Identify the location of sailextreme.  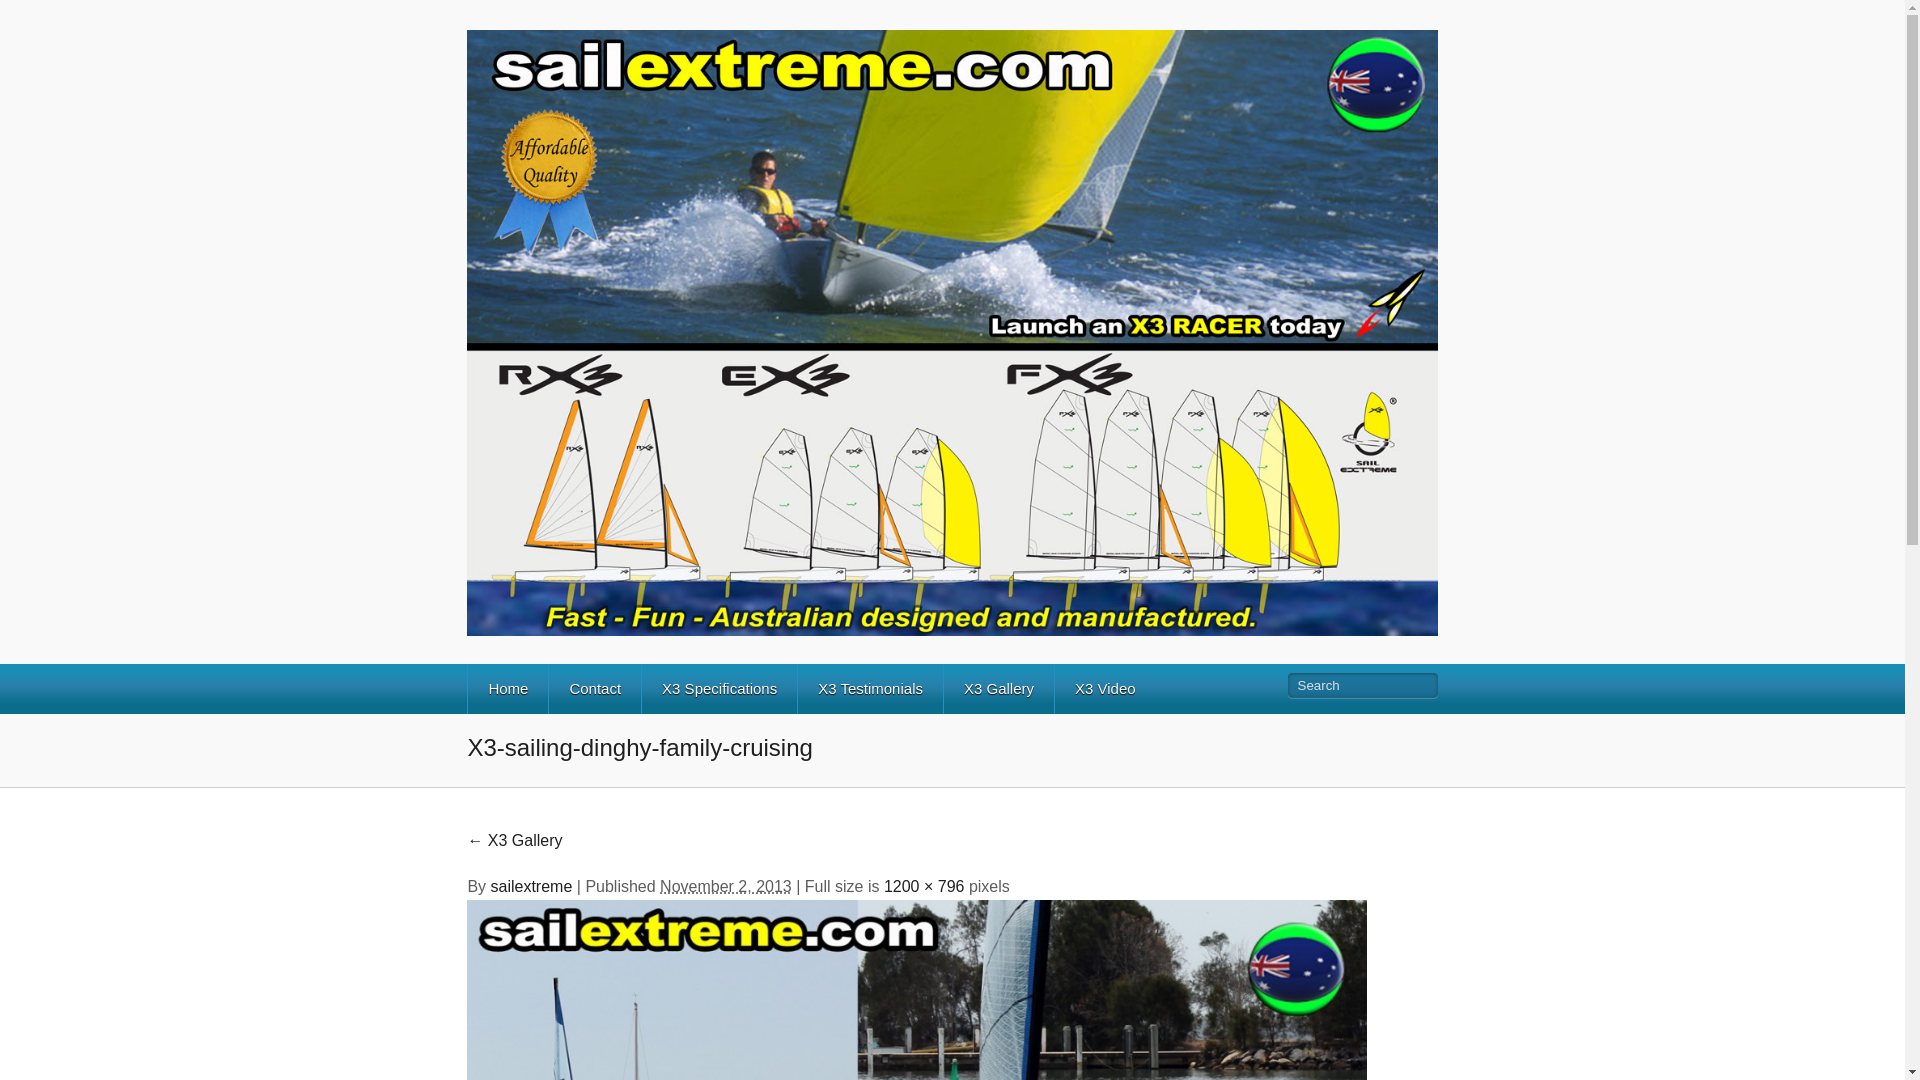
(532, 886).